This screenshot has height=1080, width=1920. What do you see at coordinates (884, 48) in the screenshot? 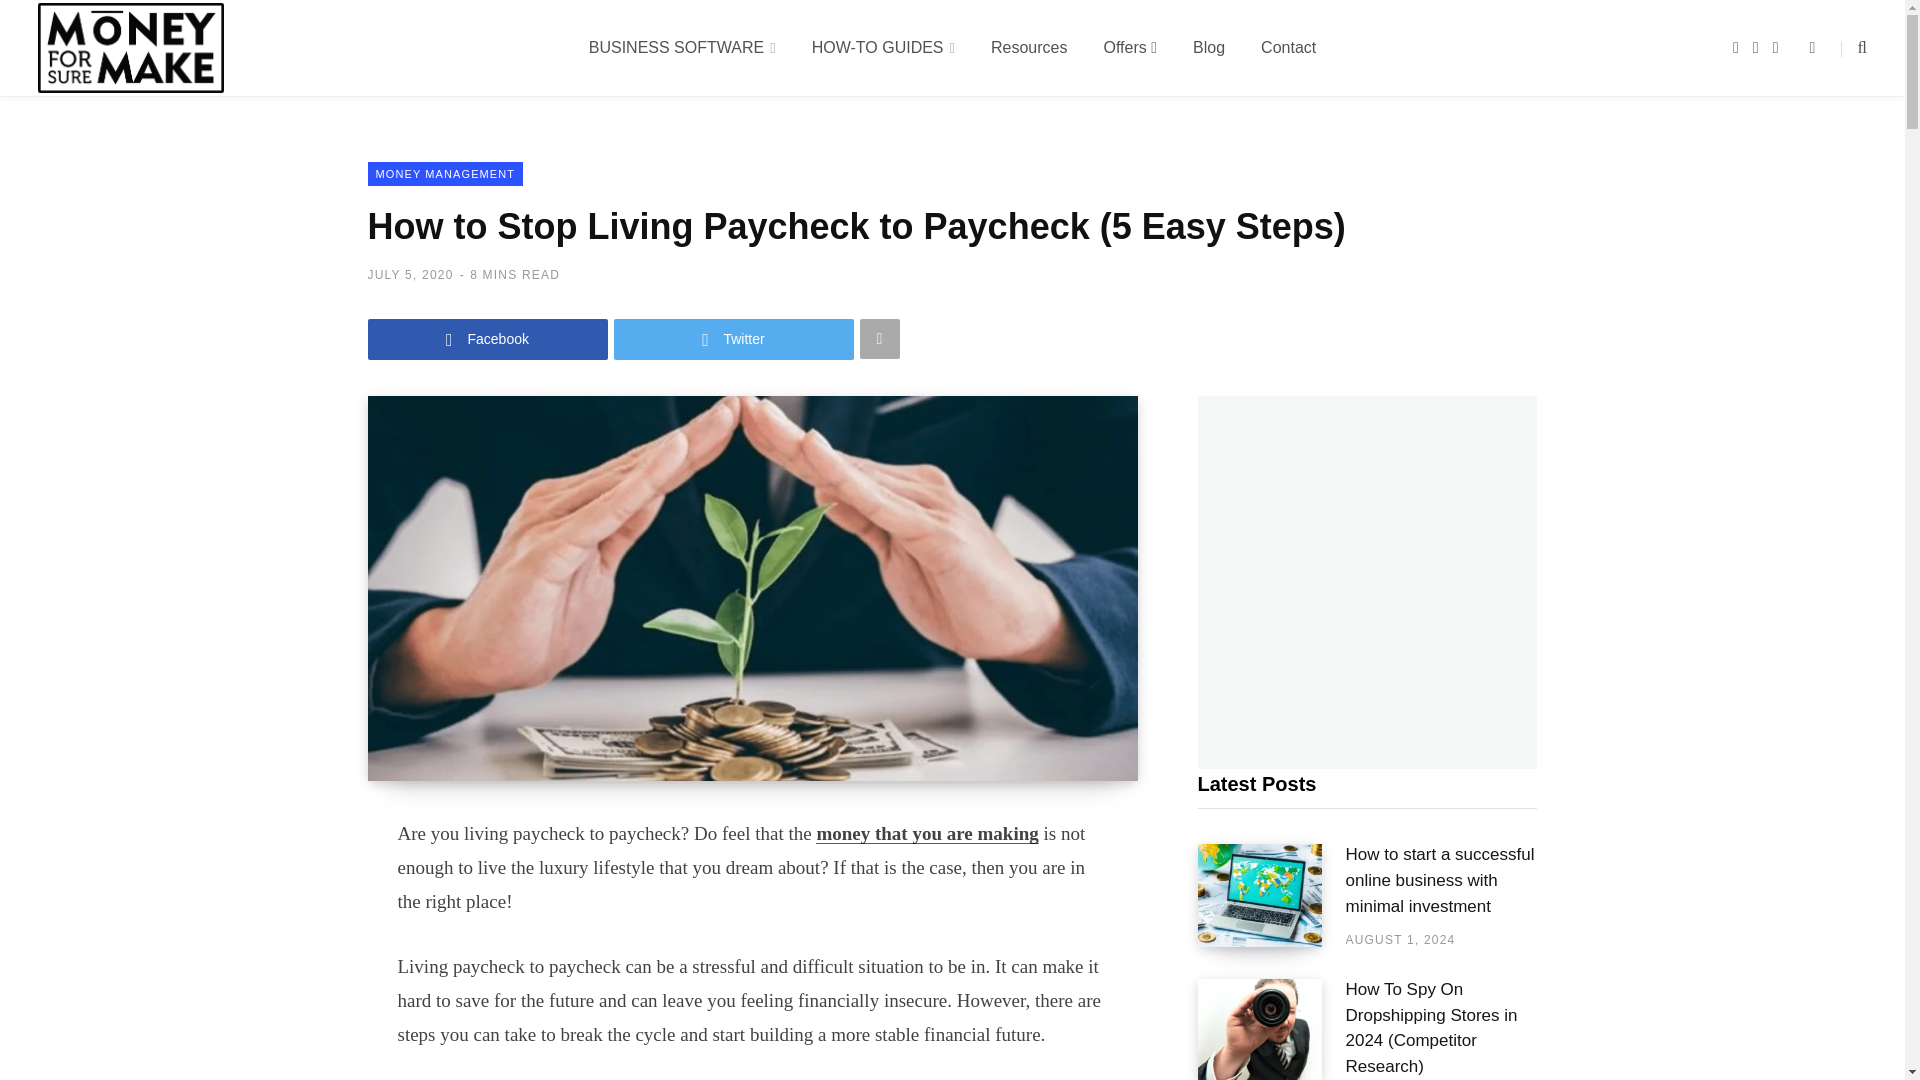
I see `HOW-TO GUIDES` at bounding box center [884, 48].